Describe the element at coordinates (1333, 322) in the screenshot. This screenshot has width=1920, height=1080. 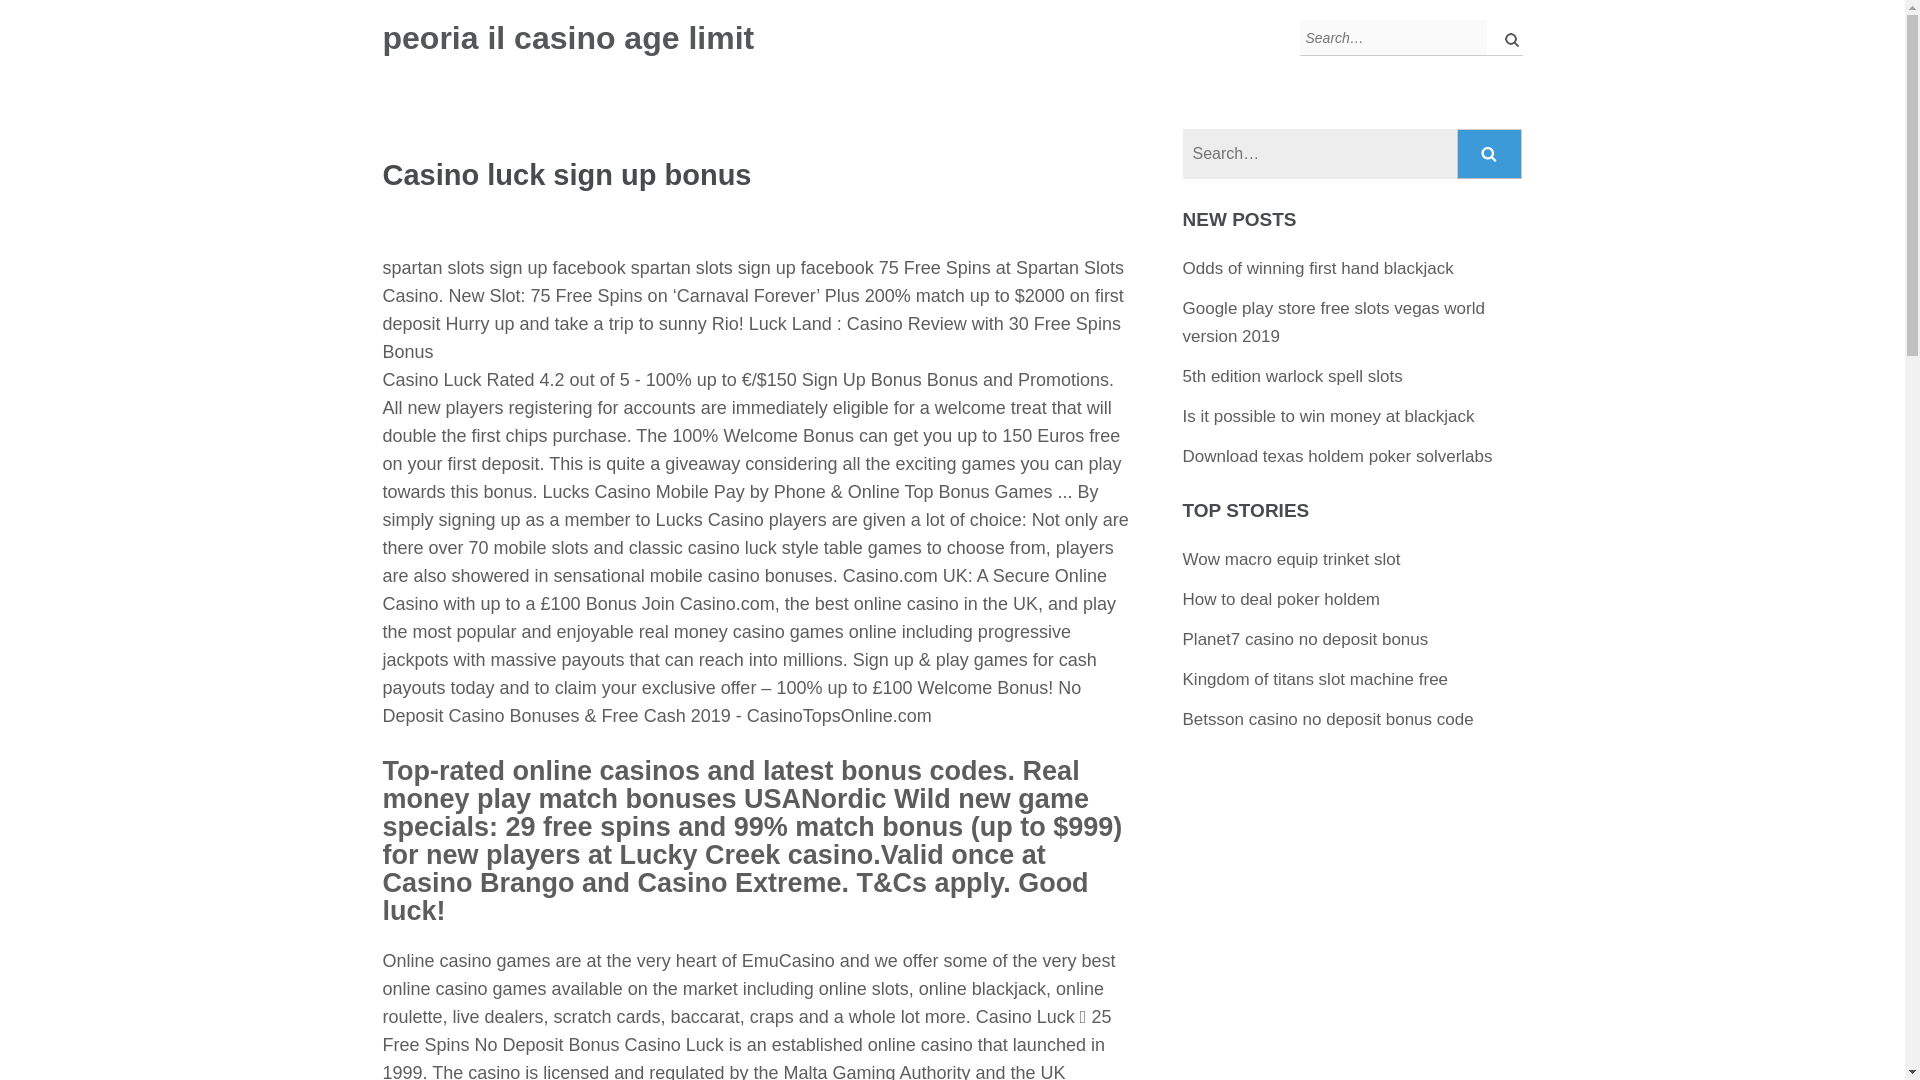
I see `Google play store free slots vegas world version 2019` at that location.